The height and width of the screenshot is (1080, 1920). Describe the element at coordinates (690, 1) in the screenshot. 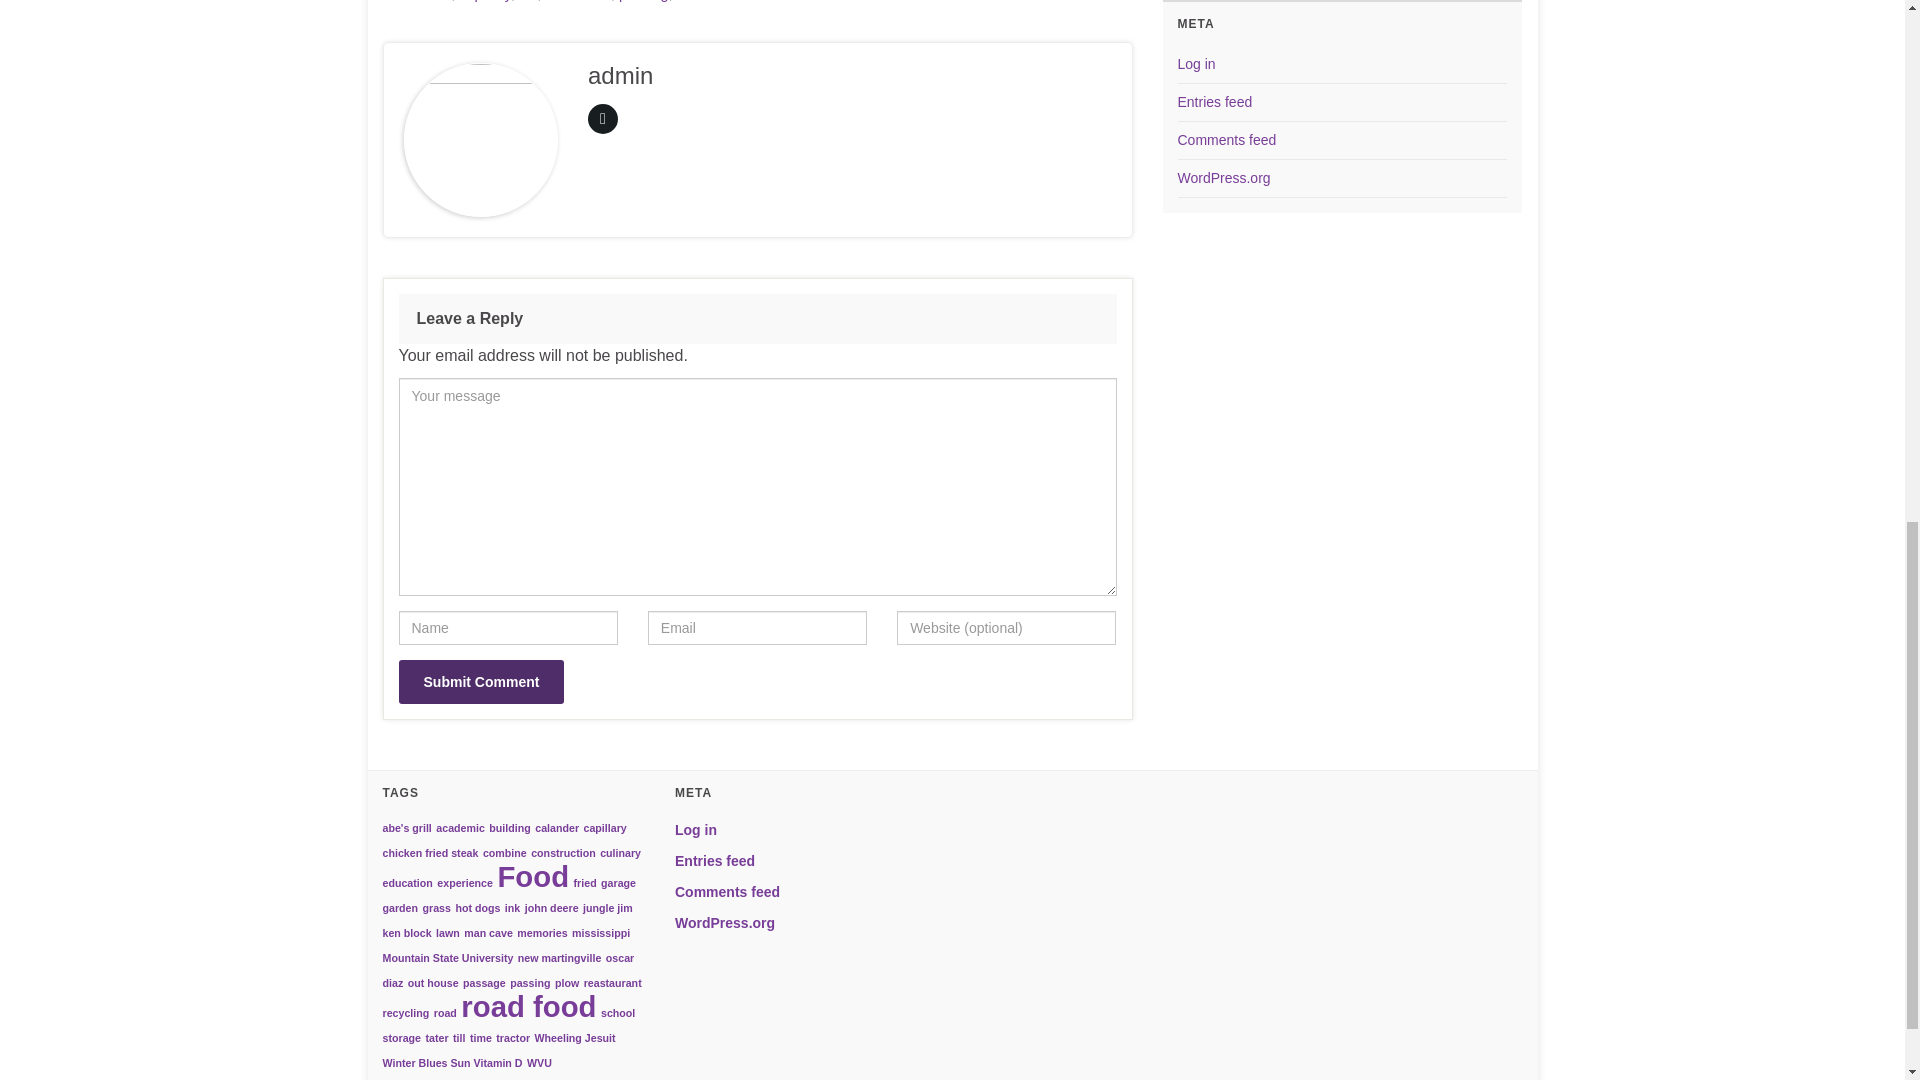

I see `time` at that location.